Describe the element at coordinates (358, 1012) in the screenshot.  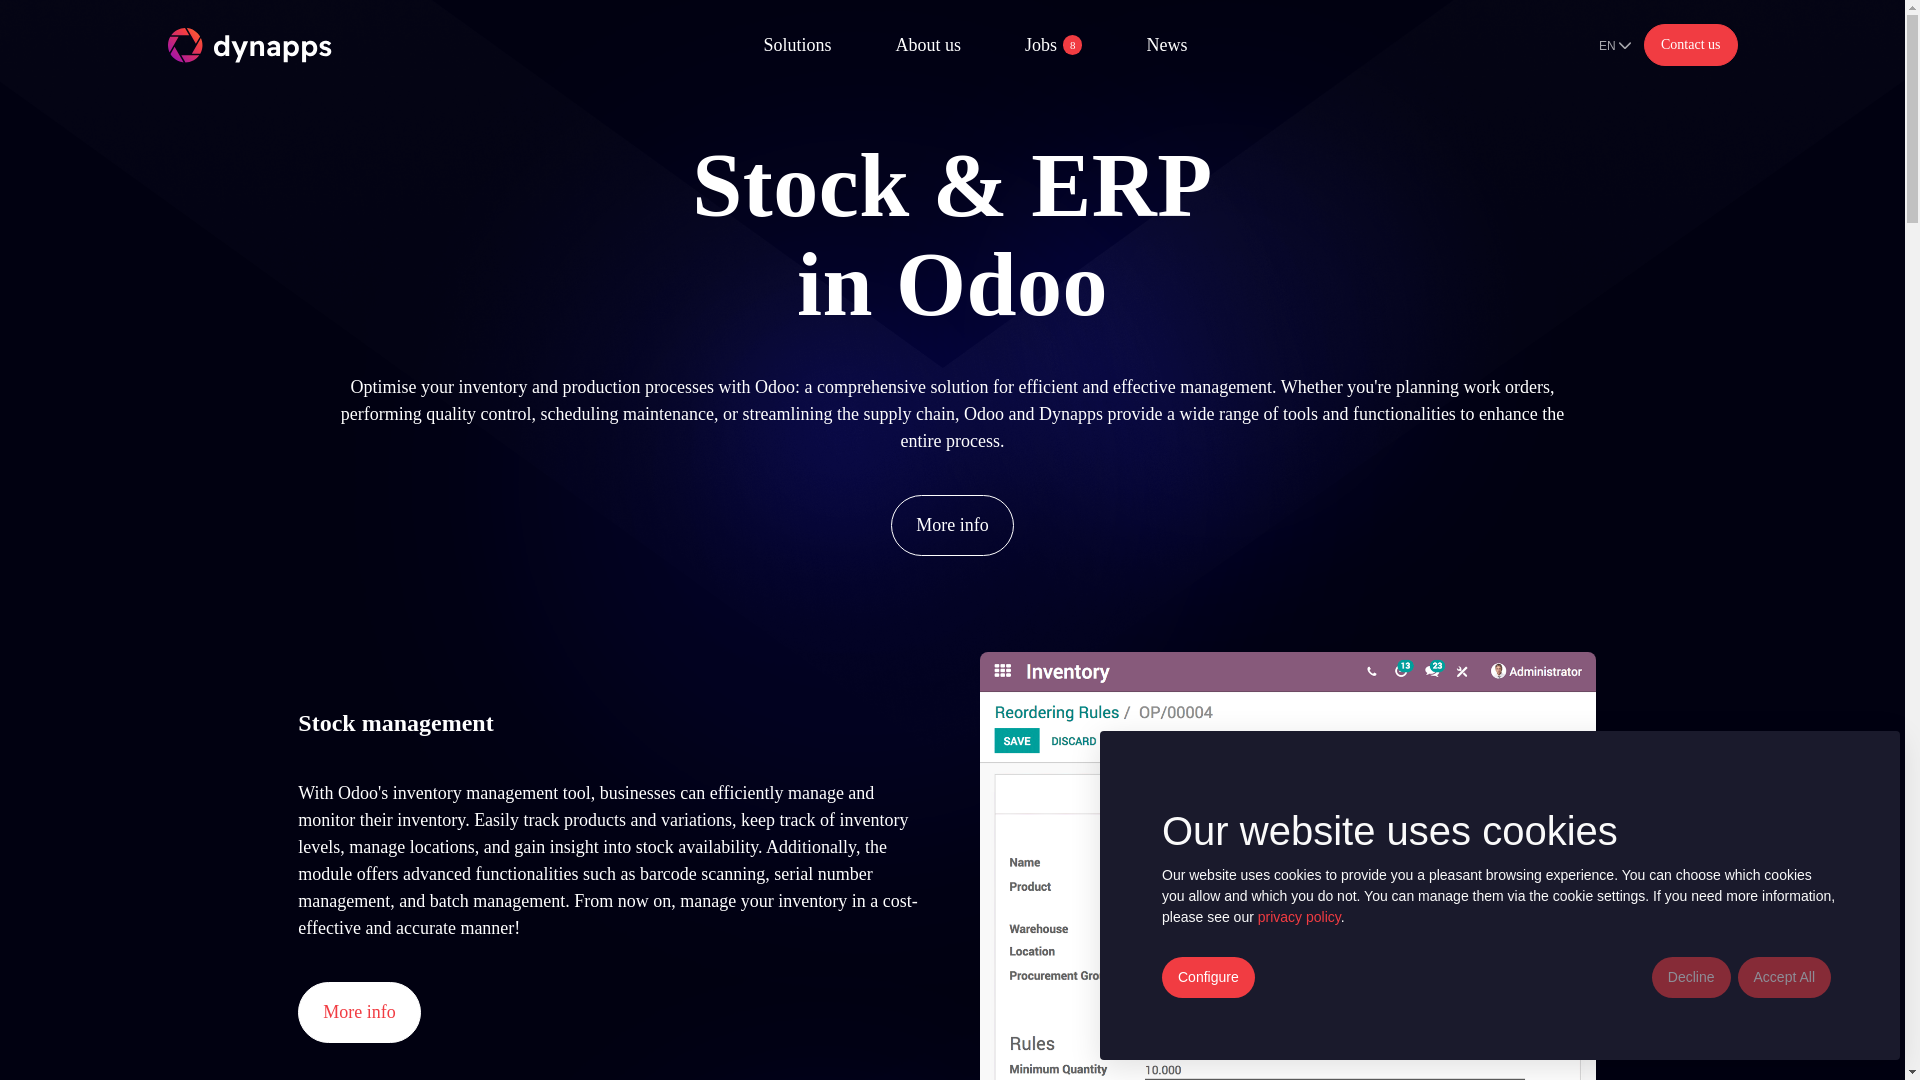
I see `About us` at that location.